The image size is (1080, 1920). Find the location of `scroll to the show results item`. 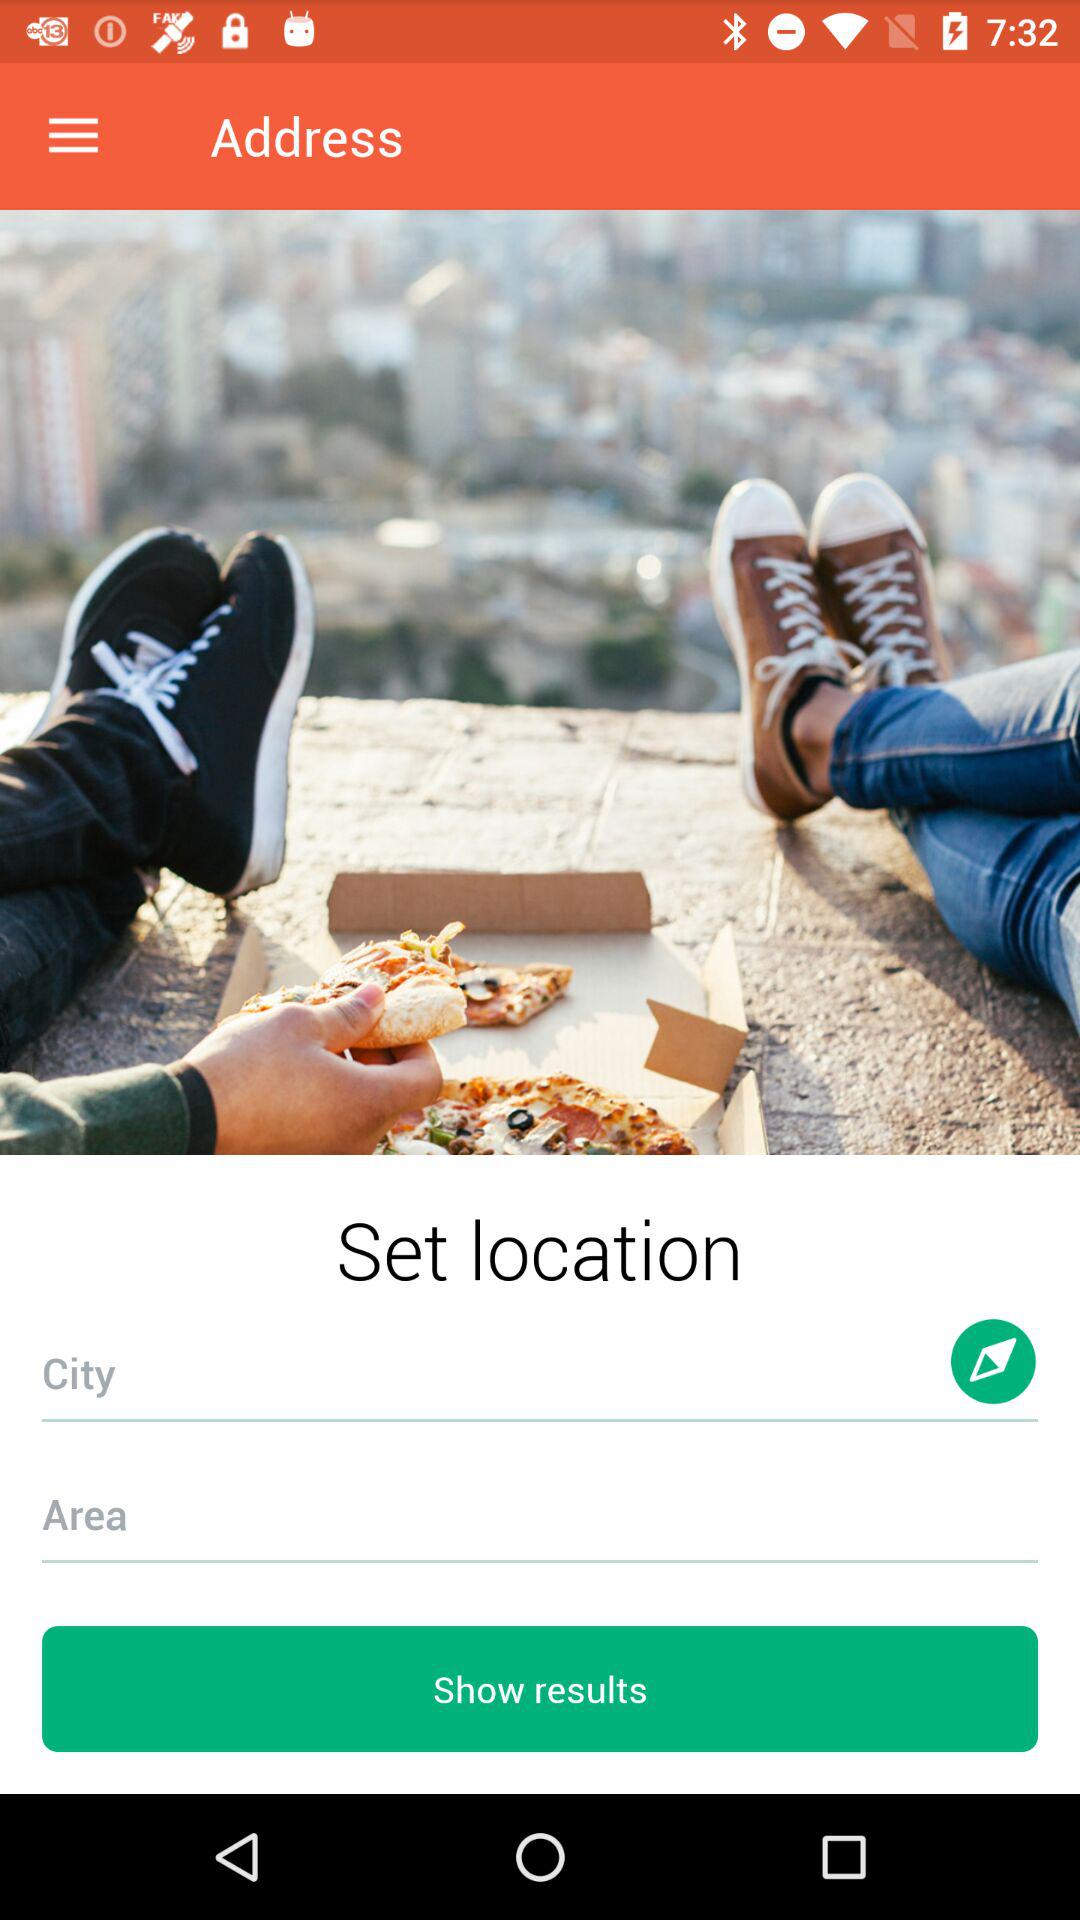

scroll to the show results item is located at coordinates (540, 1689).